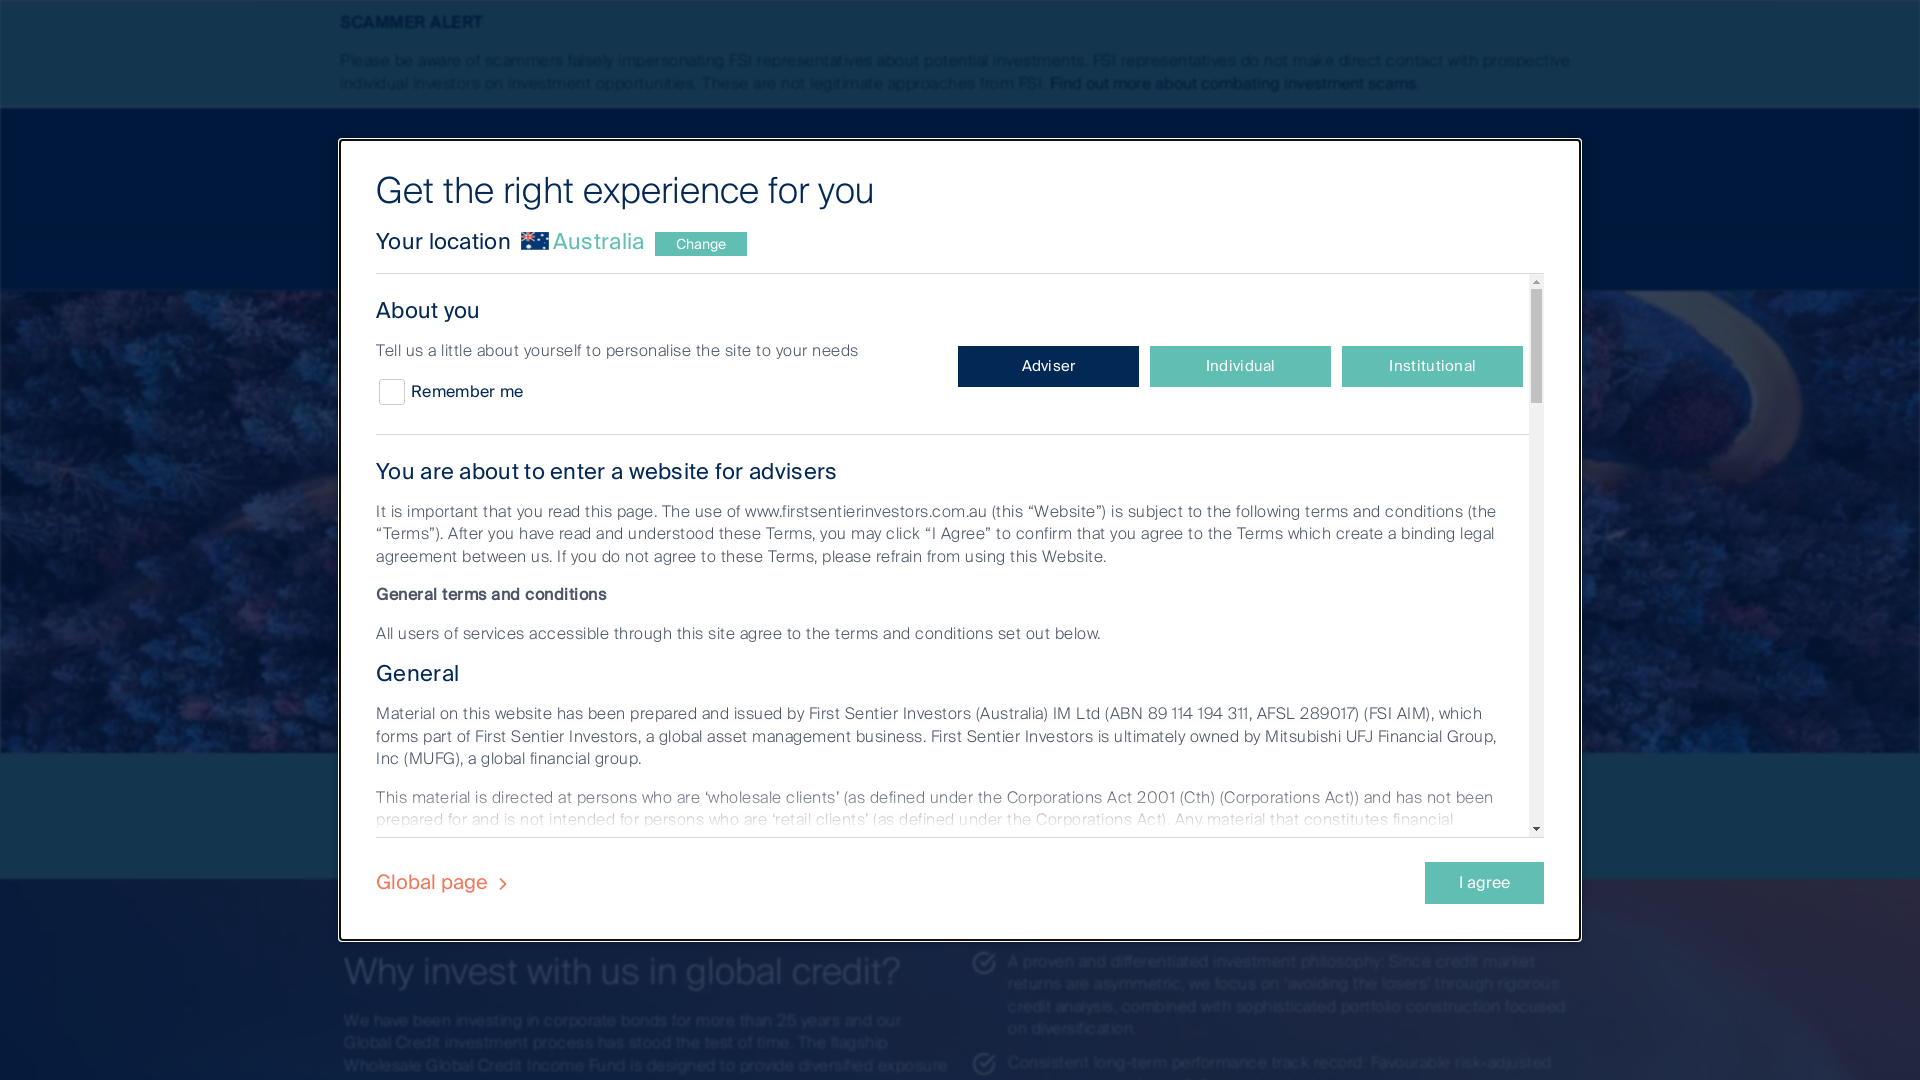  I want to click on Fixed Income, so click(504, 326).